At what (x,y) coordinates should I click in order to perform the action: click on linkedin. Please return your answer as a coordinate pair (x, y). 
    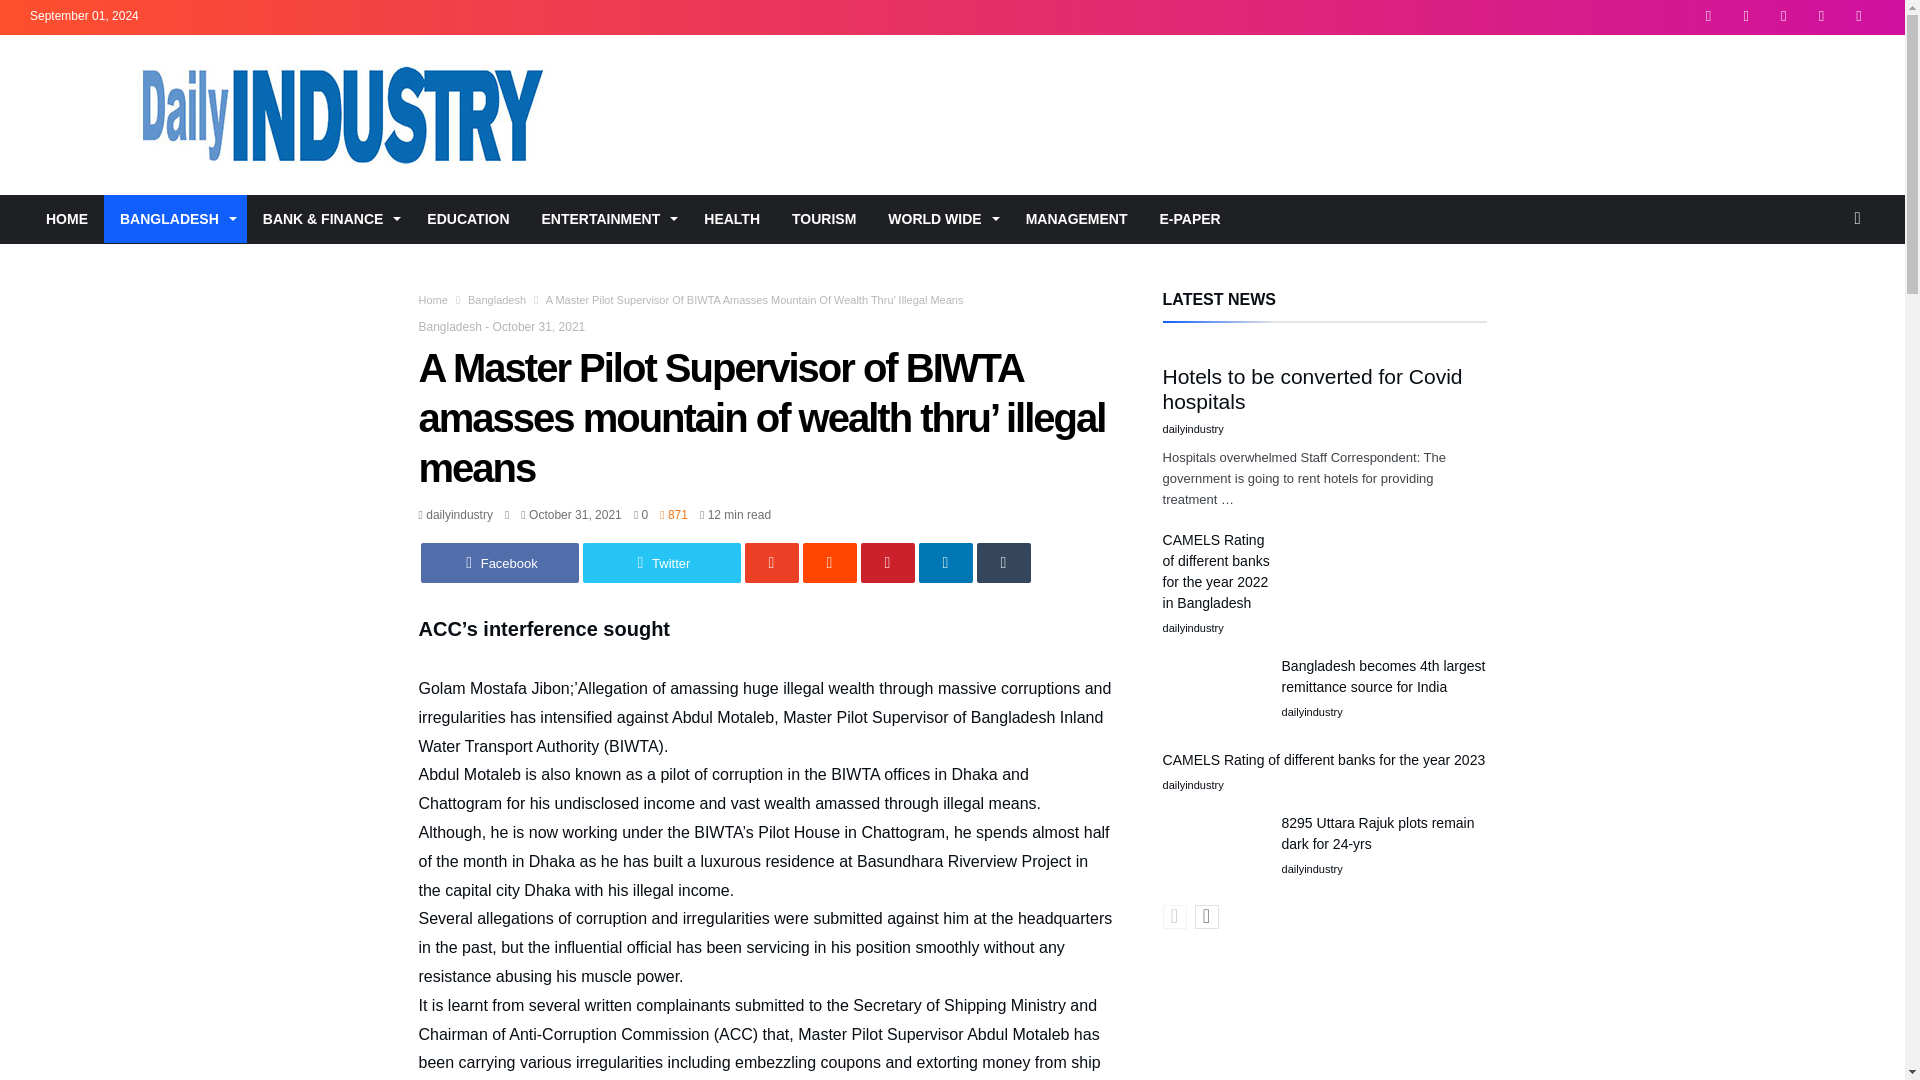
    Looking at the image, I should click on (944, 563).